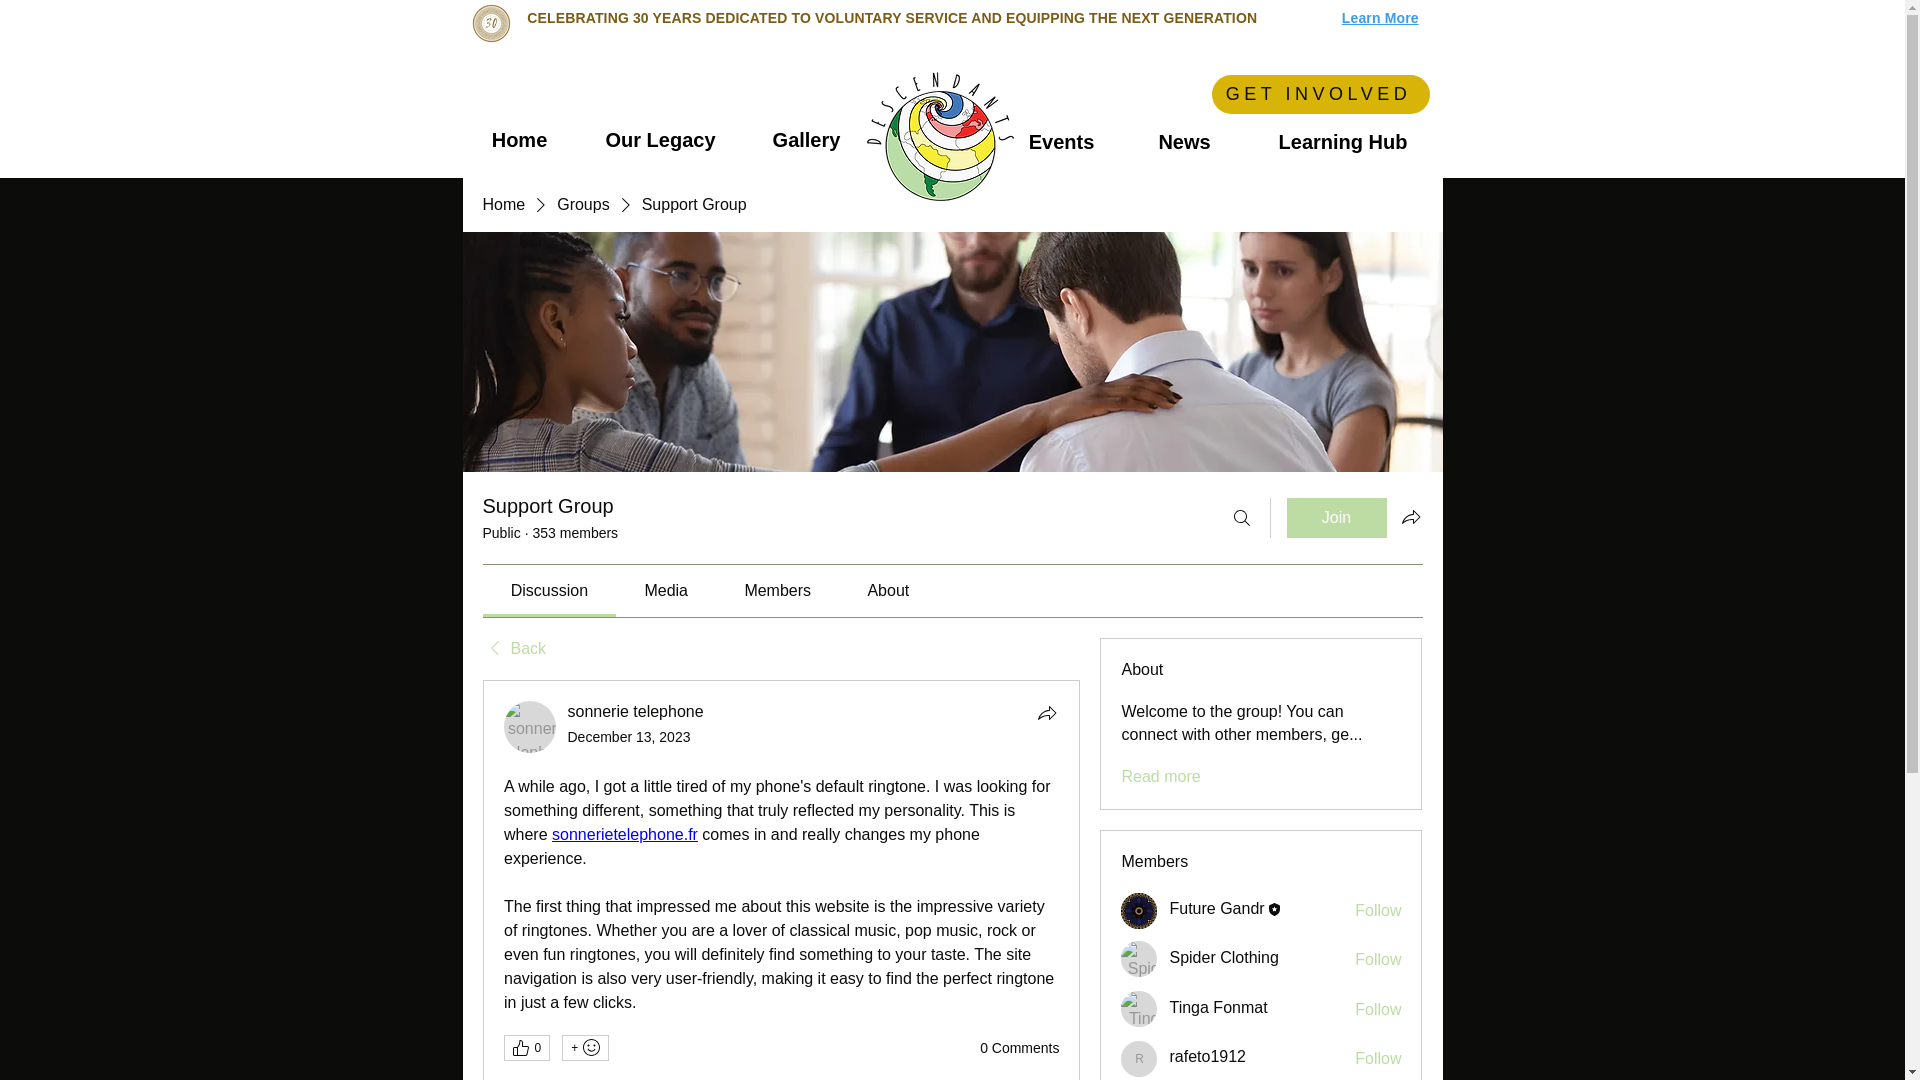 The image size is (1920, 1080). I want to click on sonnerietelephone.fr, so click(625, 834).